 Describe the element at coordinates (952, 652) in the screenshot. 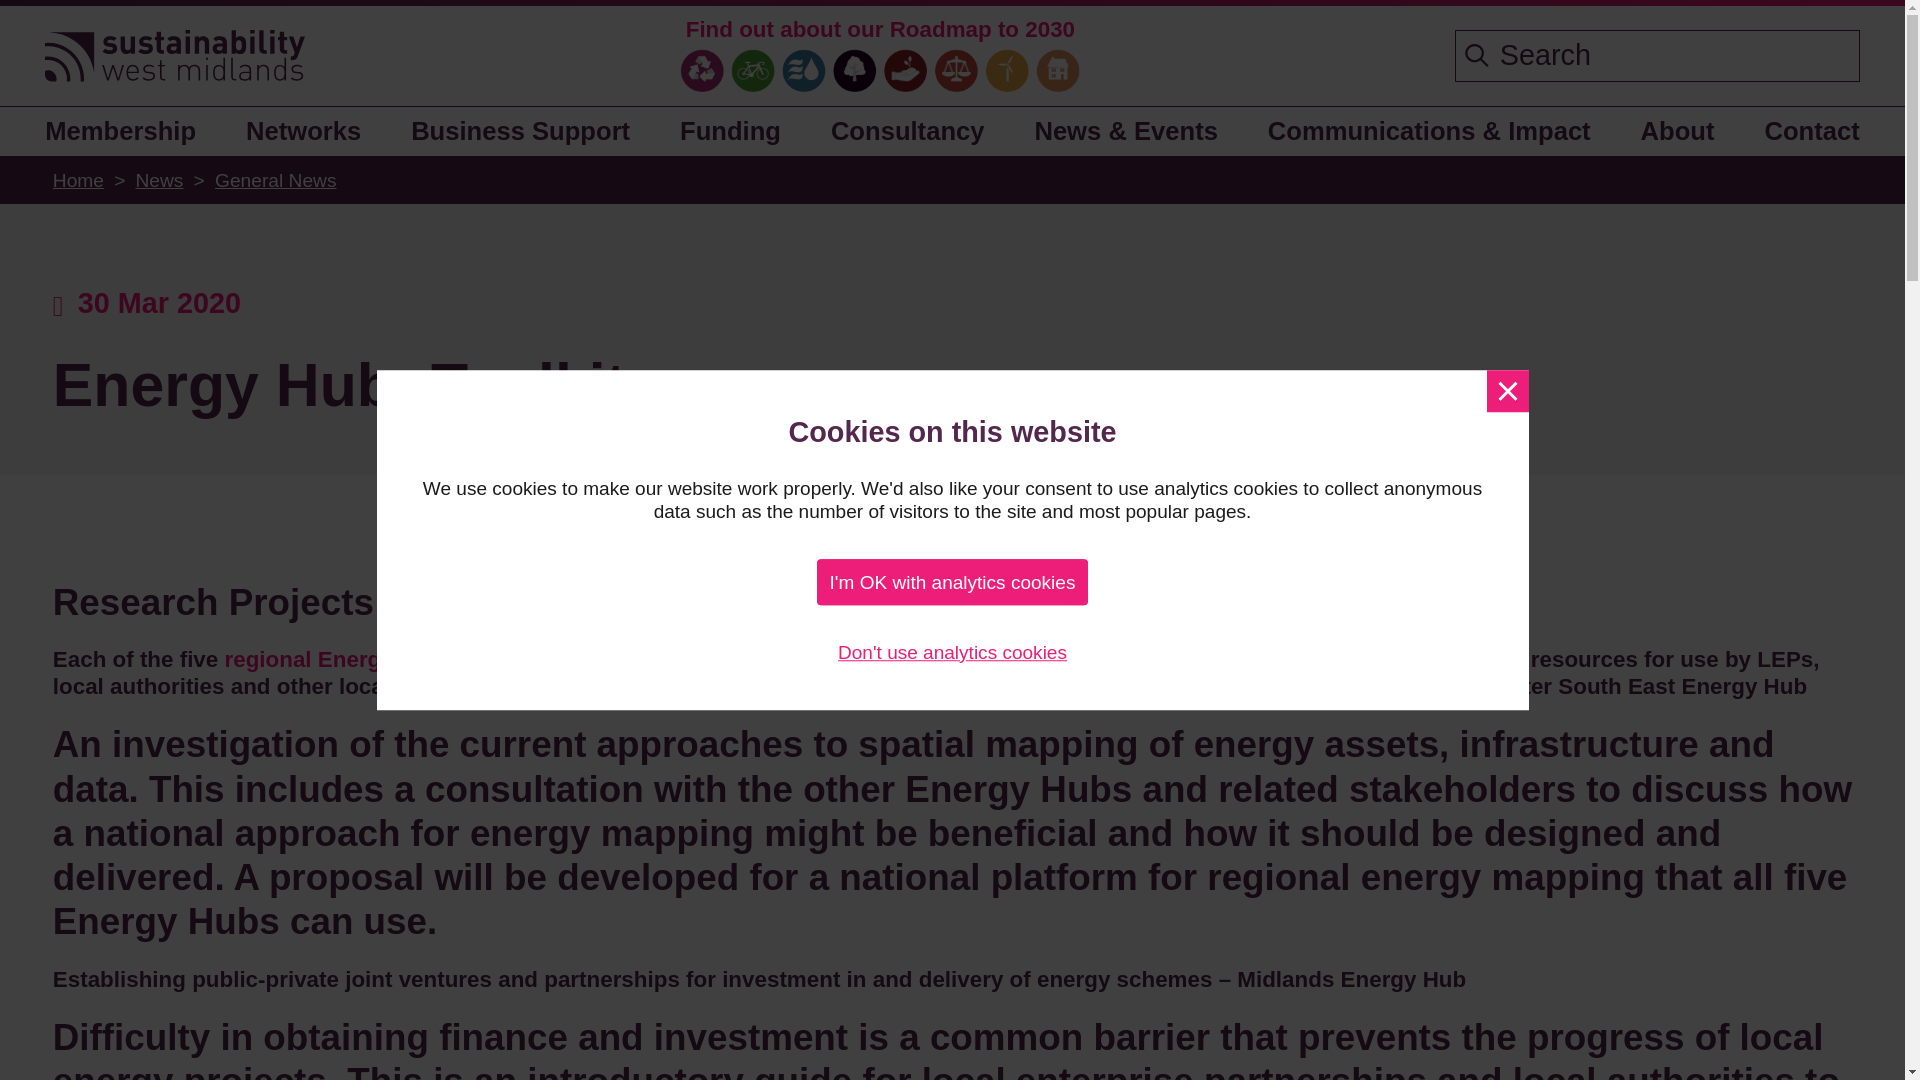

I see `Don't use analytics cookies` at that location.